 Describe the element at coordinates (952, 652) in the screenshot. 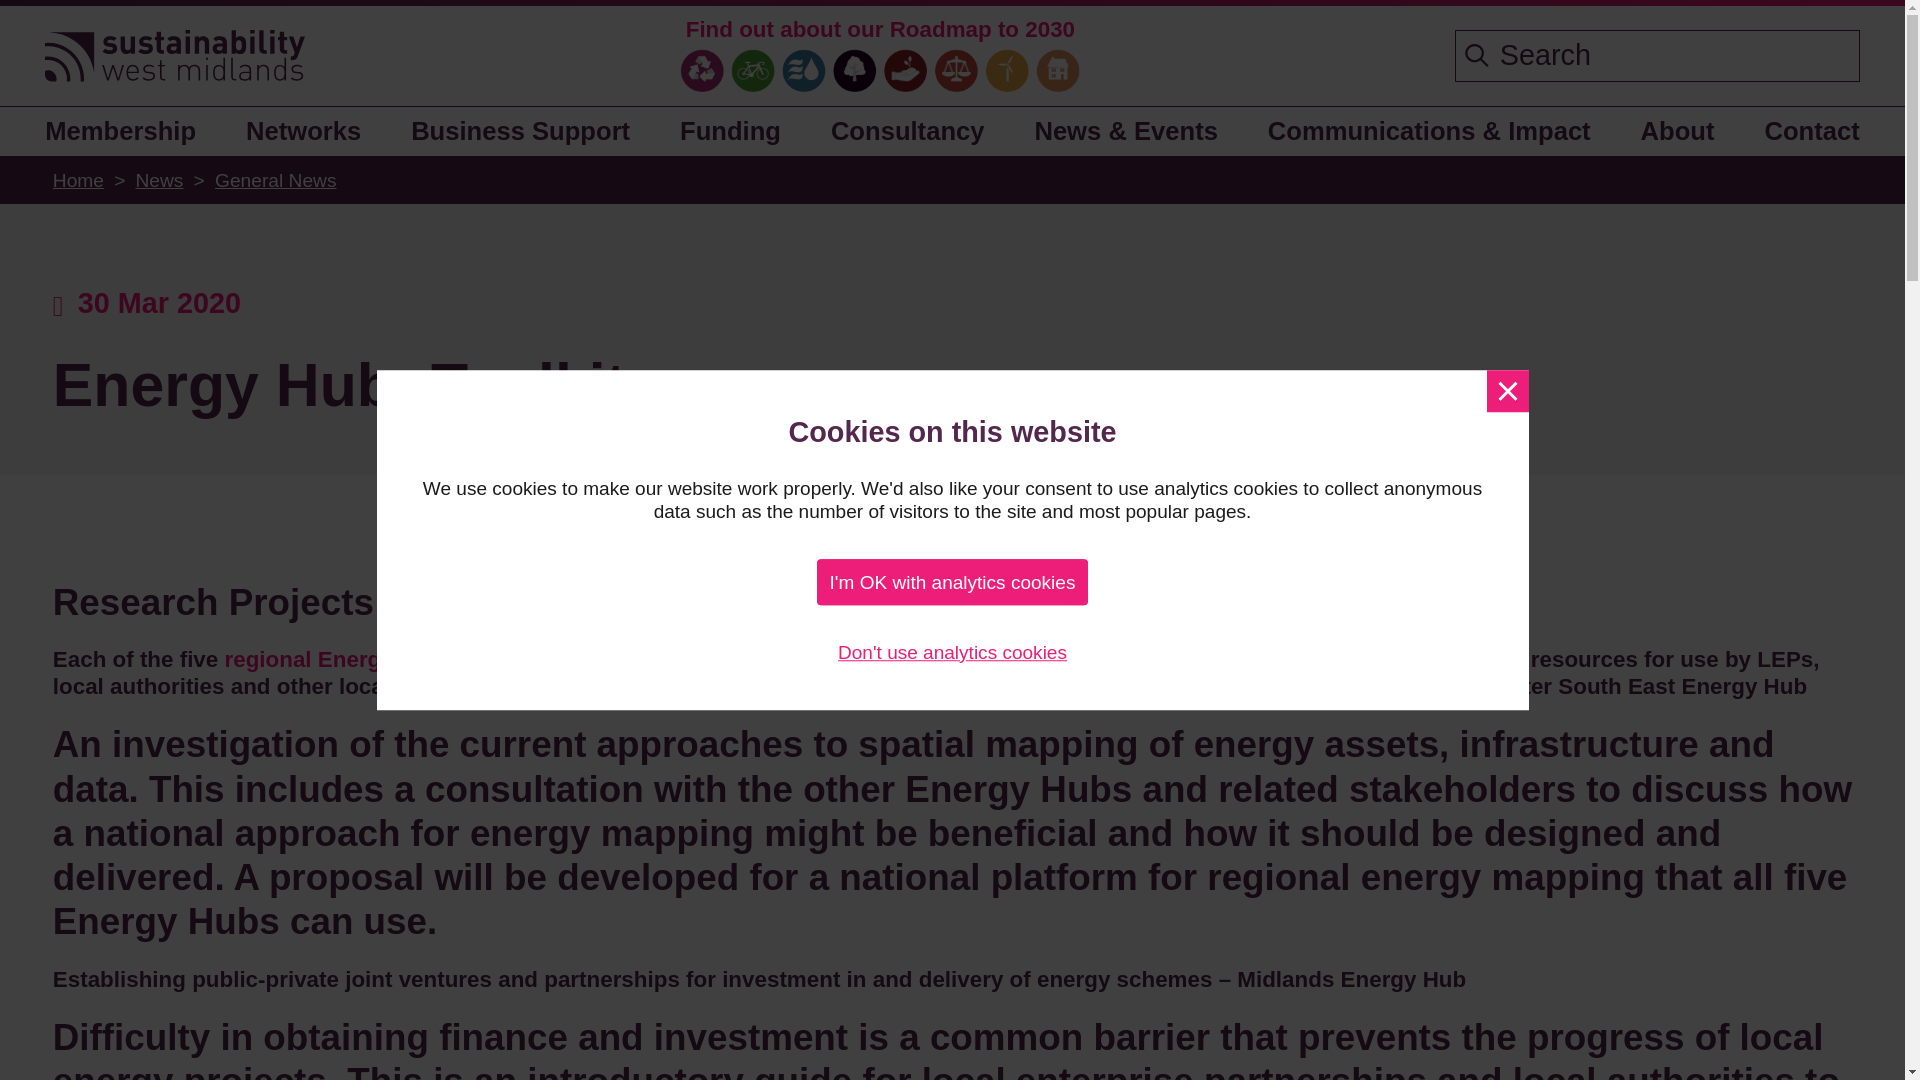

I see `Don't use analytics cookies` at that location.